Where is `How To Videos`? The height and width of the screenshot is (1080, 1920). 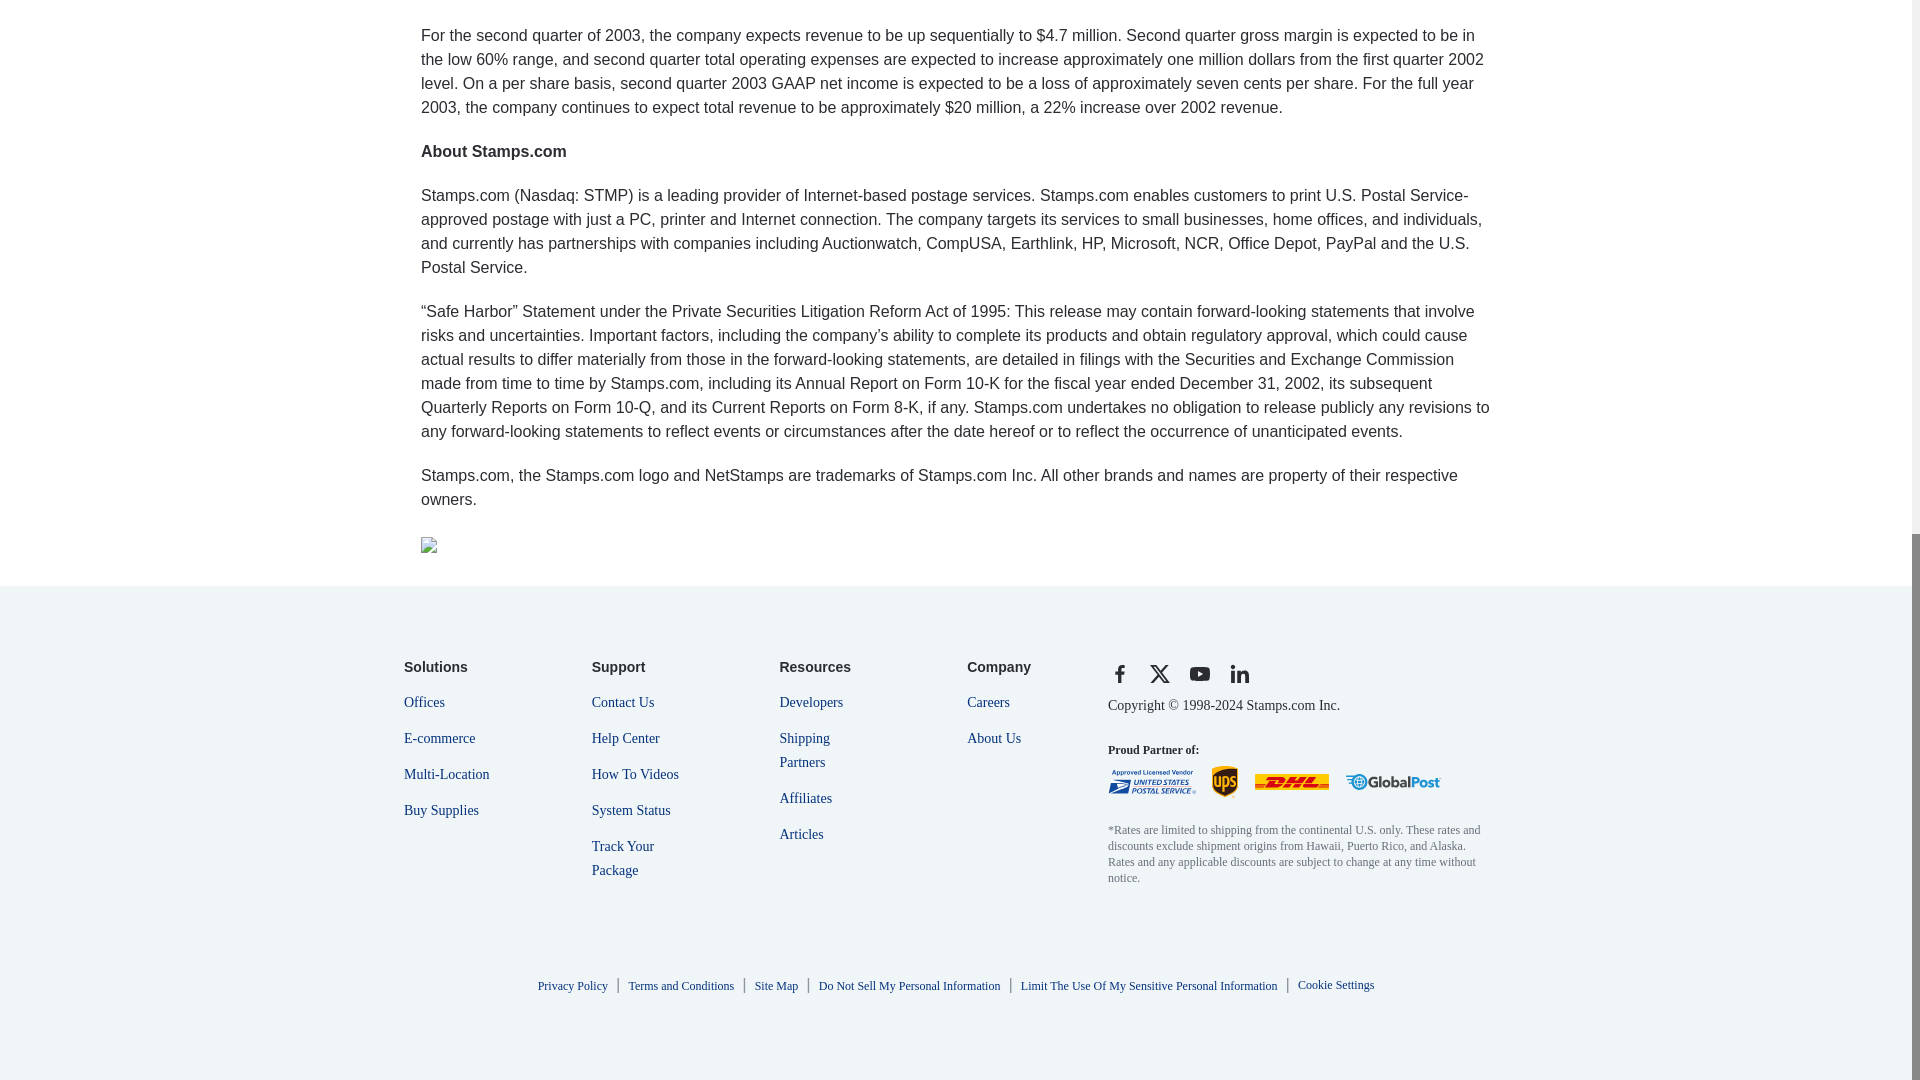 How To Videos is located at coordinates (638, 768).